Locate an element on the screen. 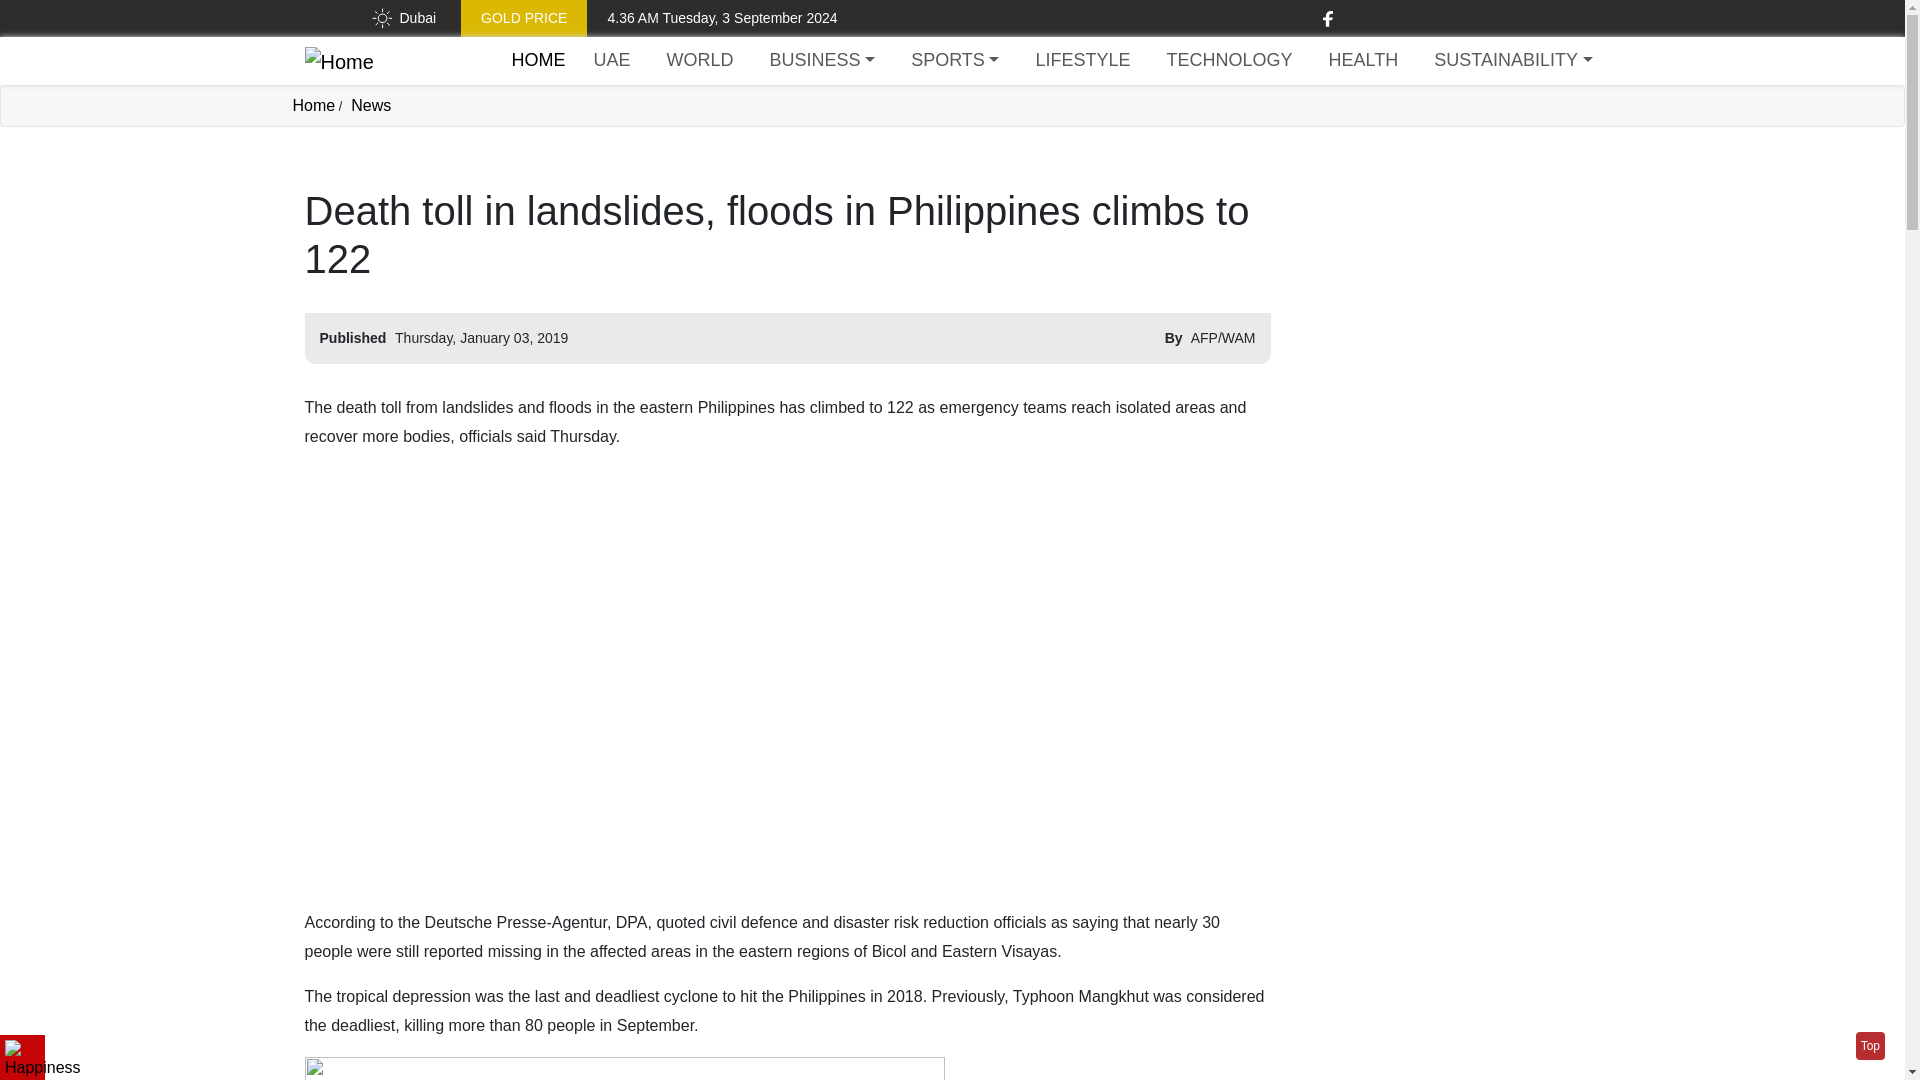 This screenshot has width=1920, height=1080. Dubai is located at coordinates (402, 18).